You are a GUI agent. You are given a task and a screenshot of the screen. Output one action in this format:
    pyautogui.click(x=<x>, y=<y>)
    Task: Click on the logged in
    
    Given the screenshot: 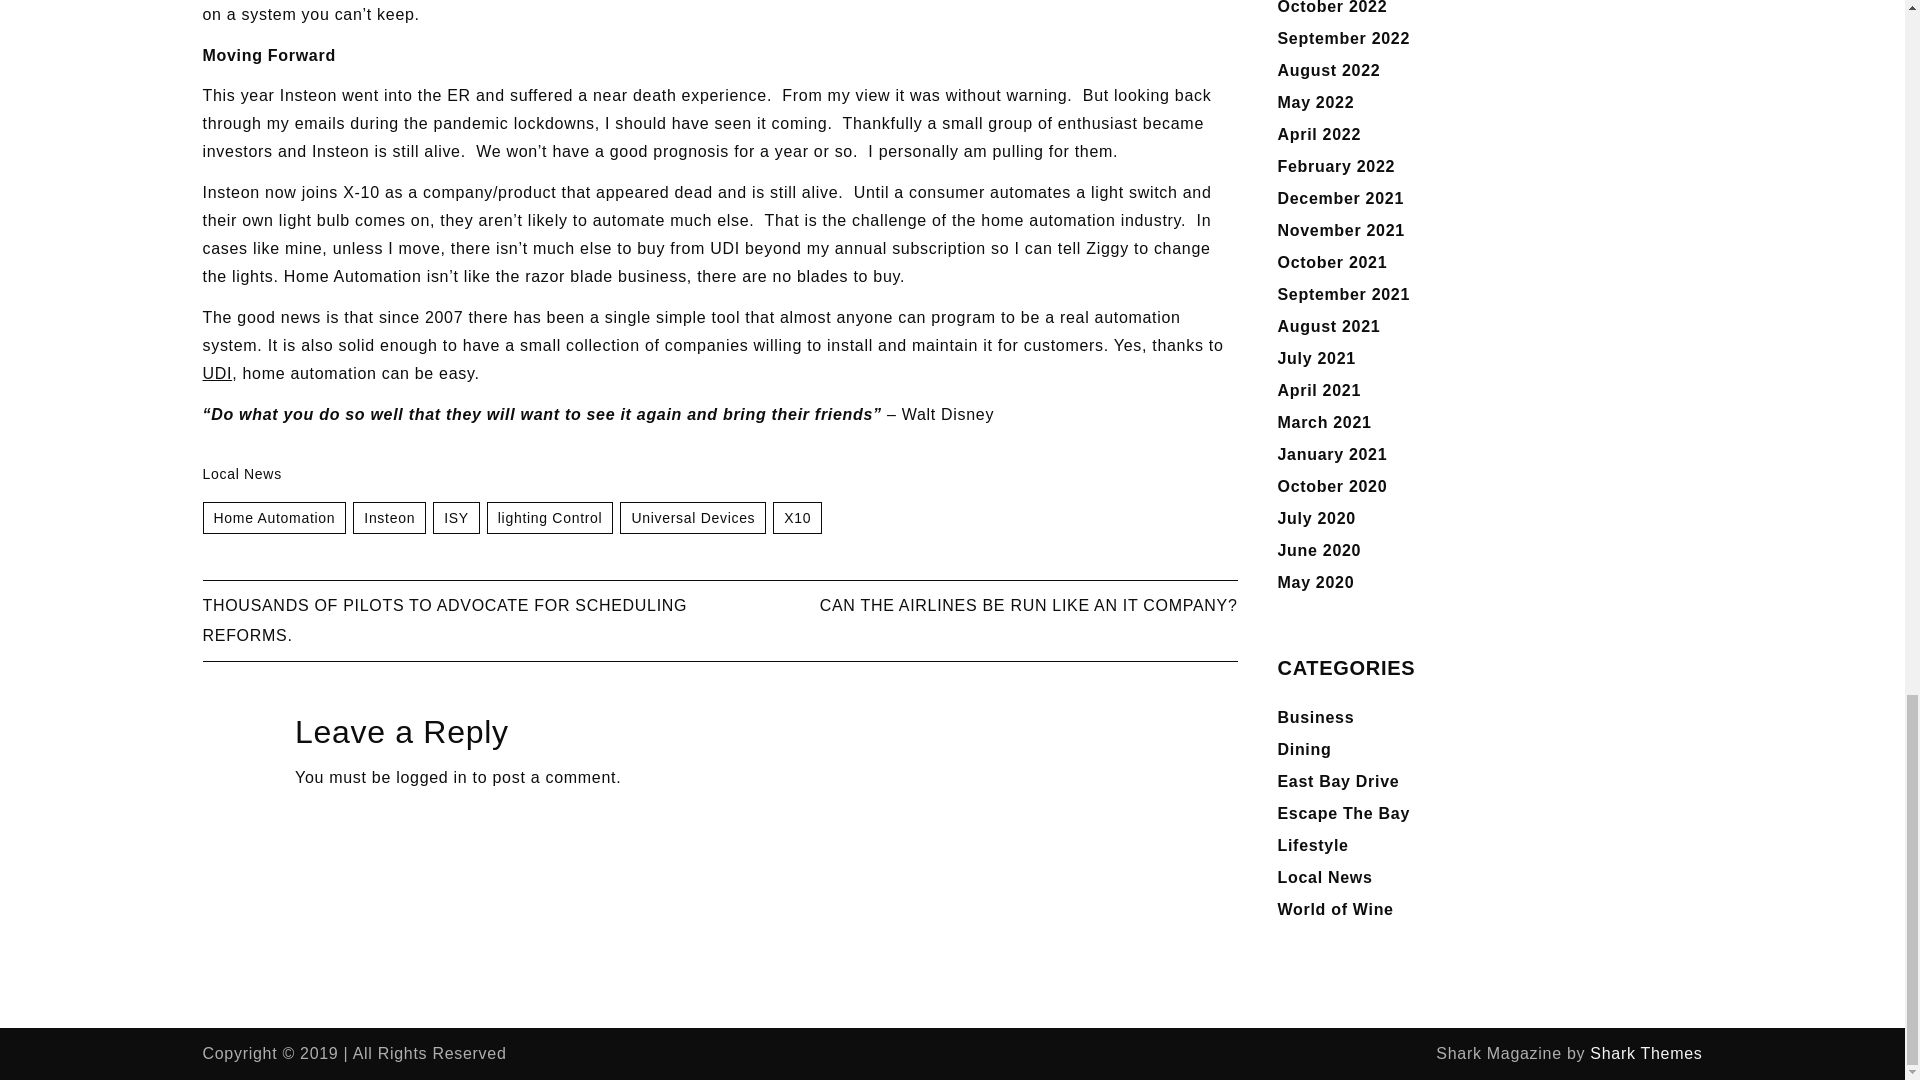 What is the action you would take?
    pyautogui.click(x=430, y=777)
    